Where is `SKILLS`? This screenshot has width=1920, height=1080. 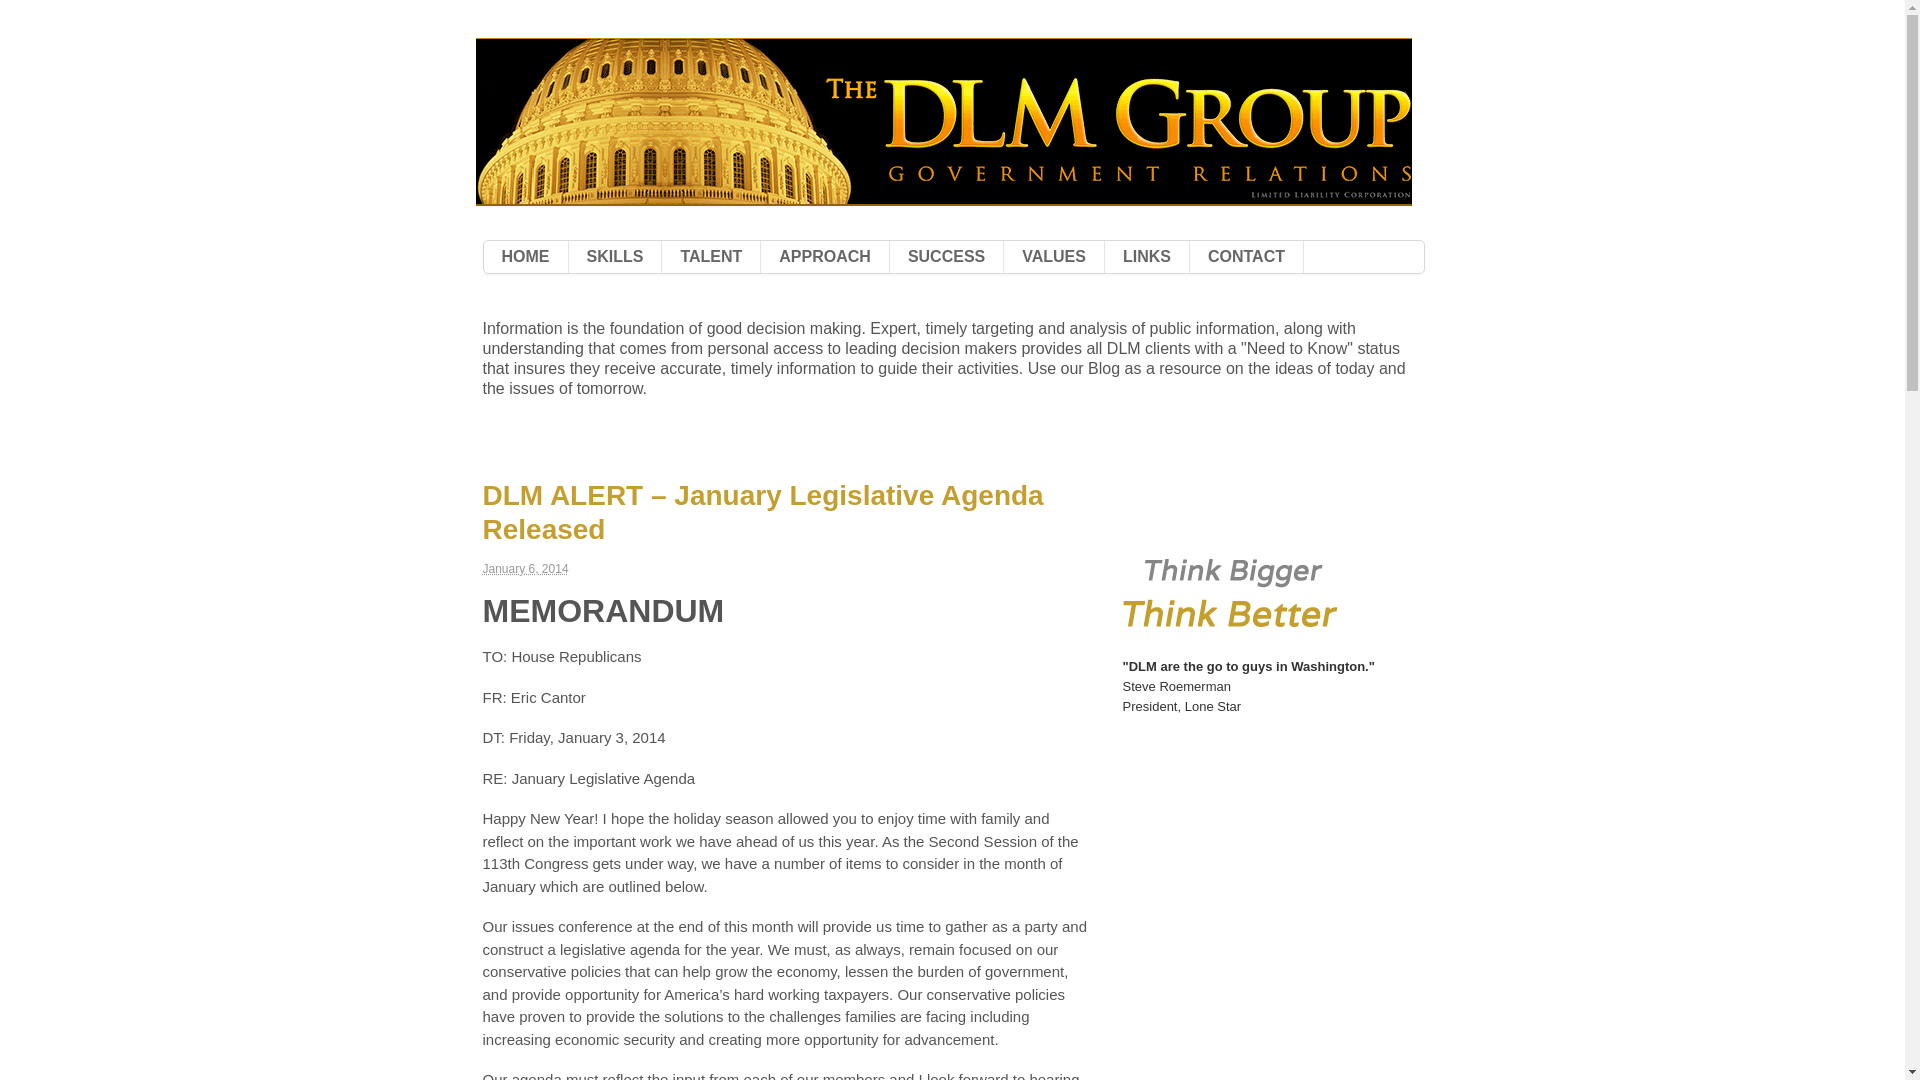
SKILLS is located at coordinates (614, 256).